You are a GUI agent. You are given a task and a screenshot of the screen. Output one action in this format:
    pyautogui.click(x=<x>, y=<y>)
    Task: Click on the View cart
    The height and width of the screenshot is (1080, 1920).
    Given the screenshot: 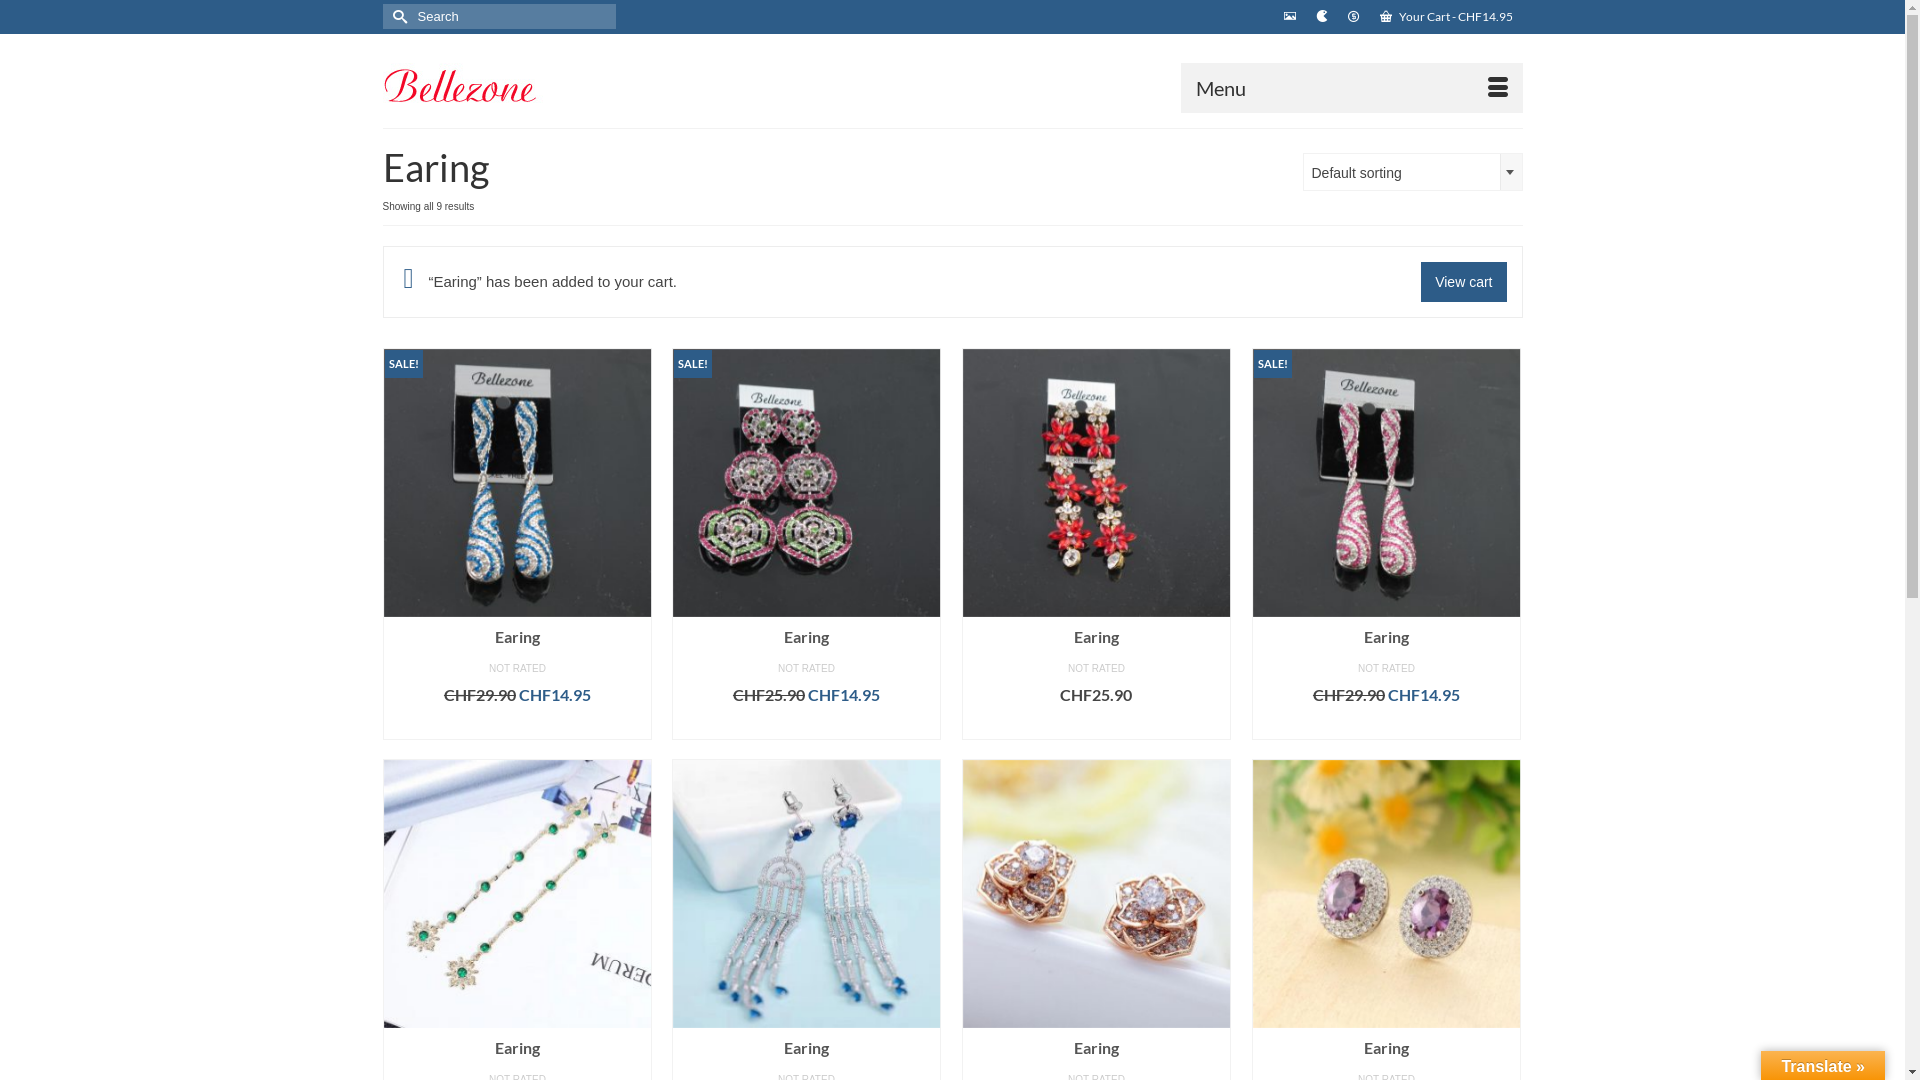 What is the action you would take?
    pyautogui.click(x=1464, y=282)
    